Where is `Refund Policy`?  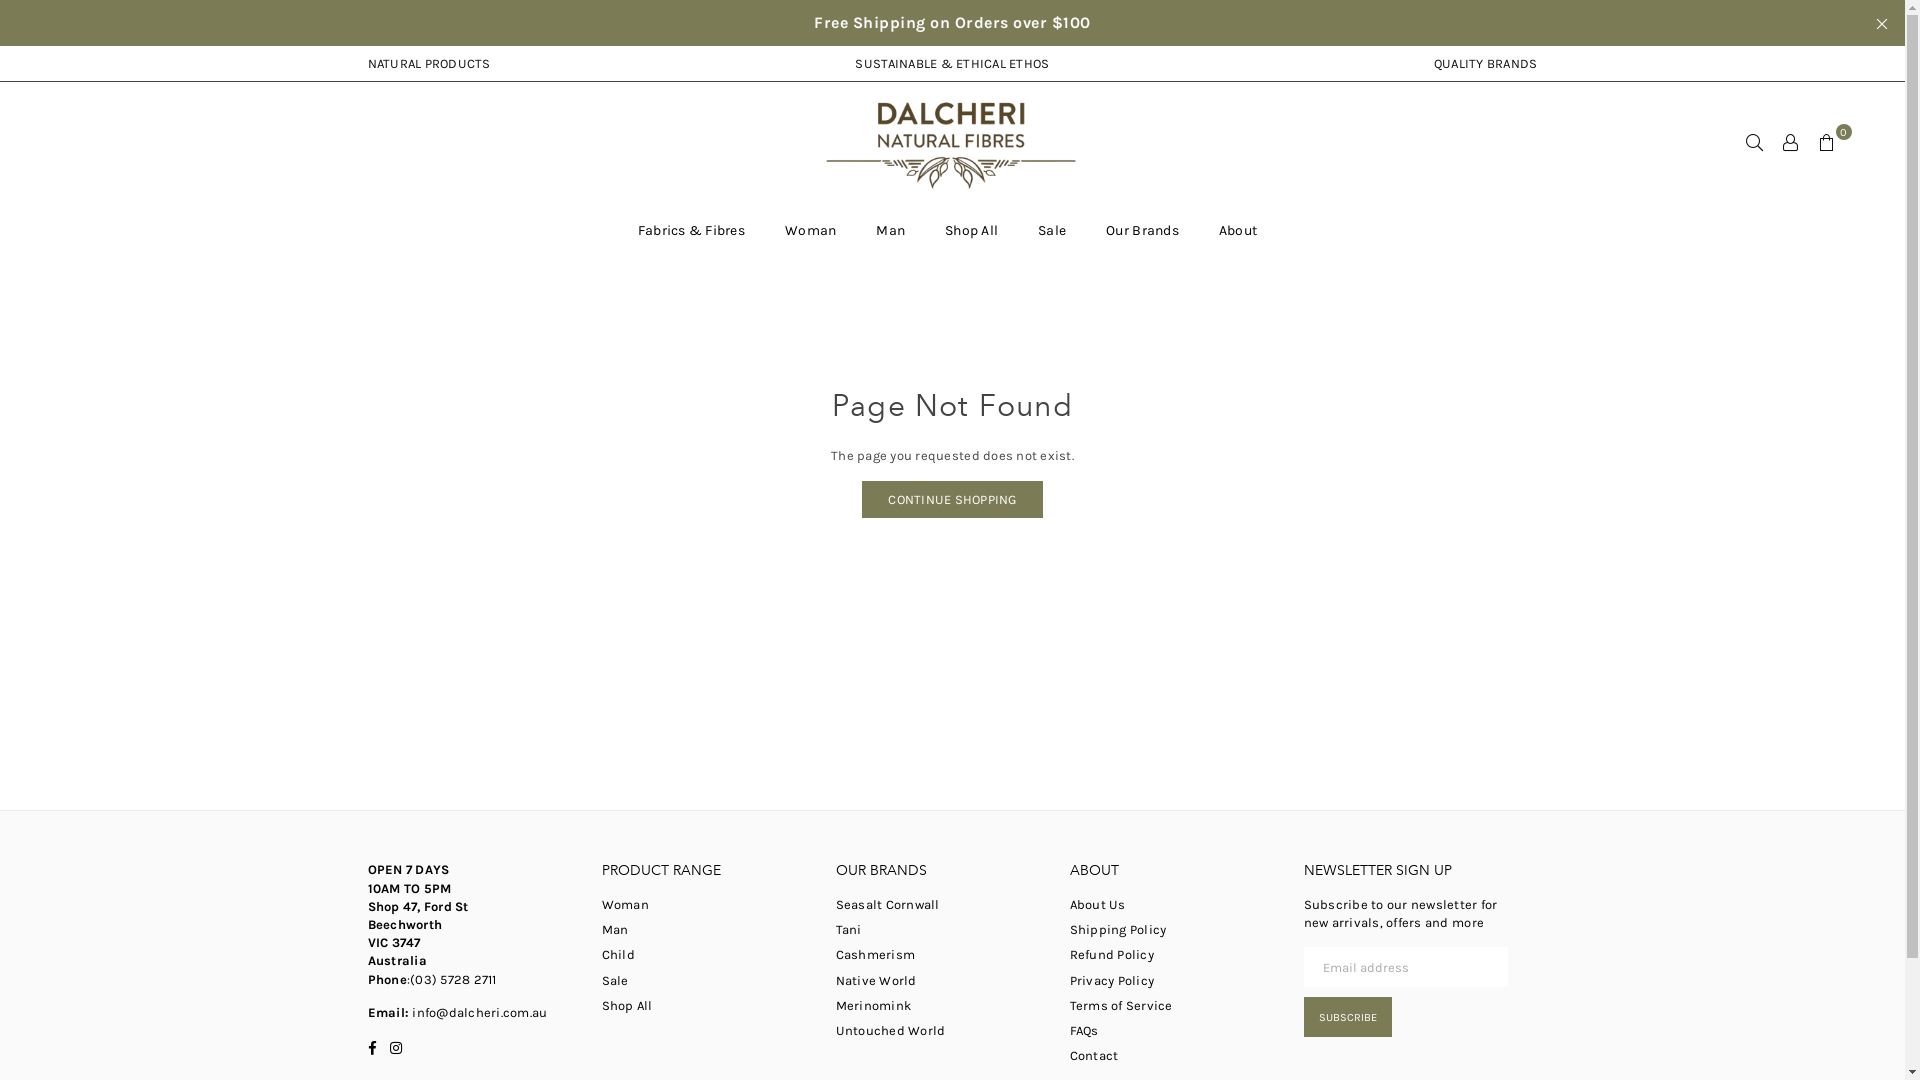 Refund Policy is located at coordinates (1112, 954).